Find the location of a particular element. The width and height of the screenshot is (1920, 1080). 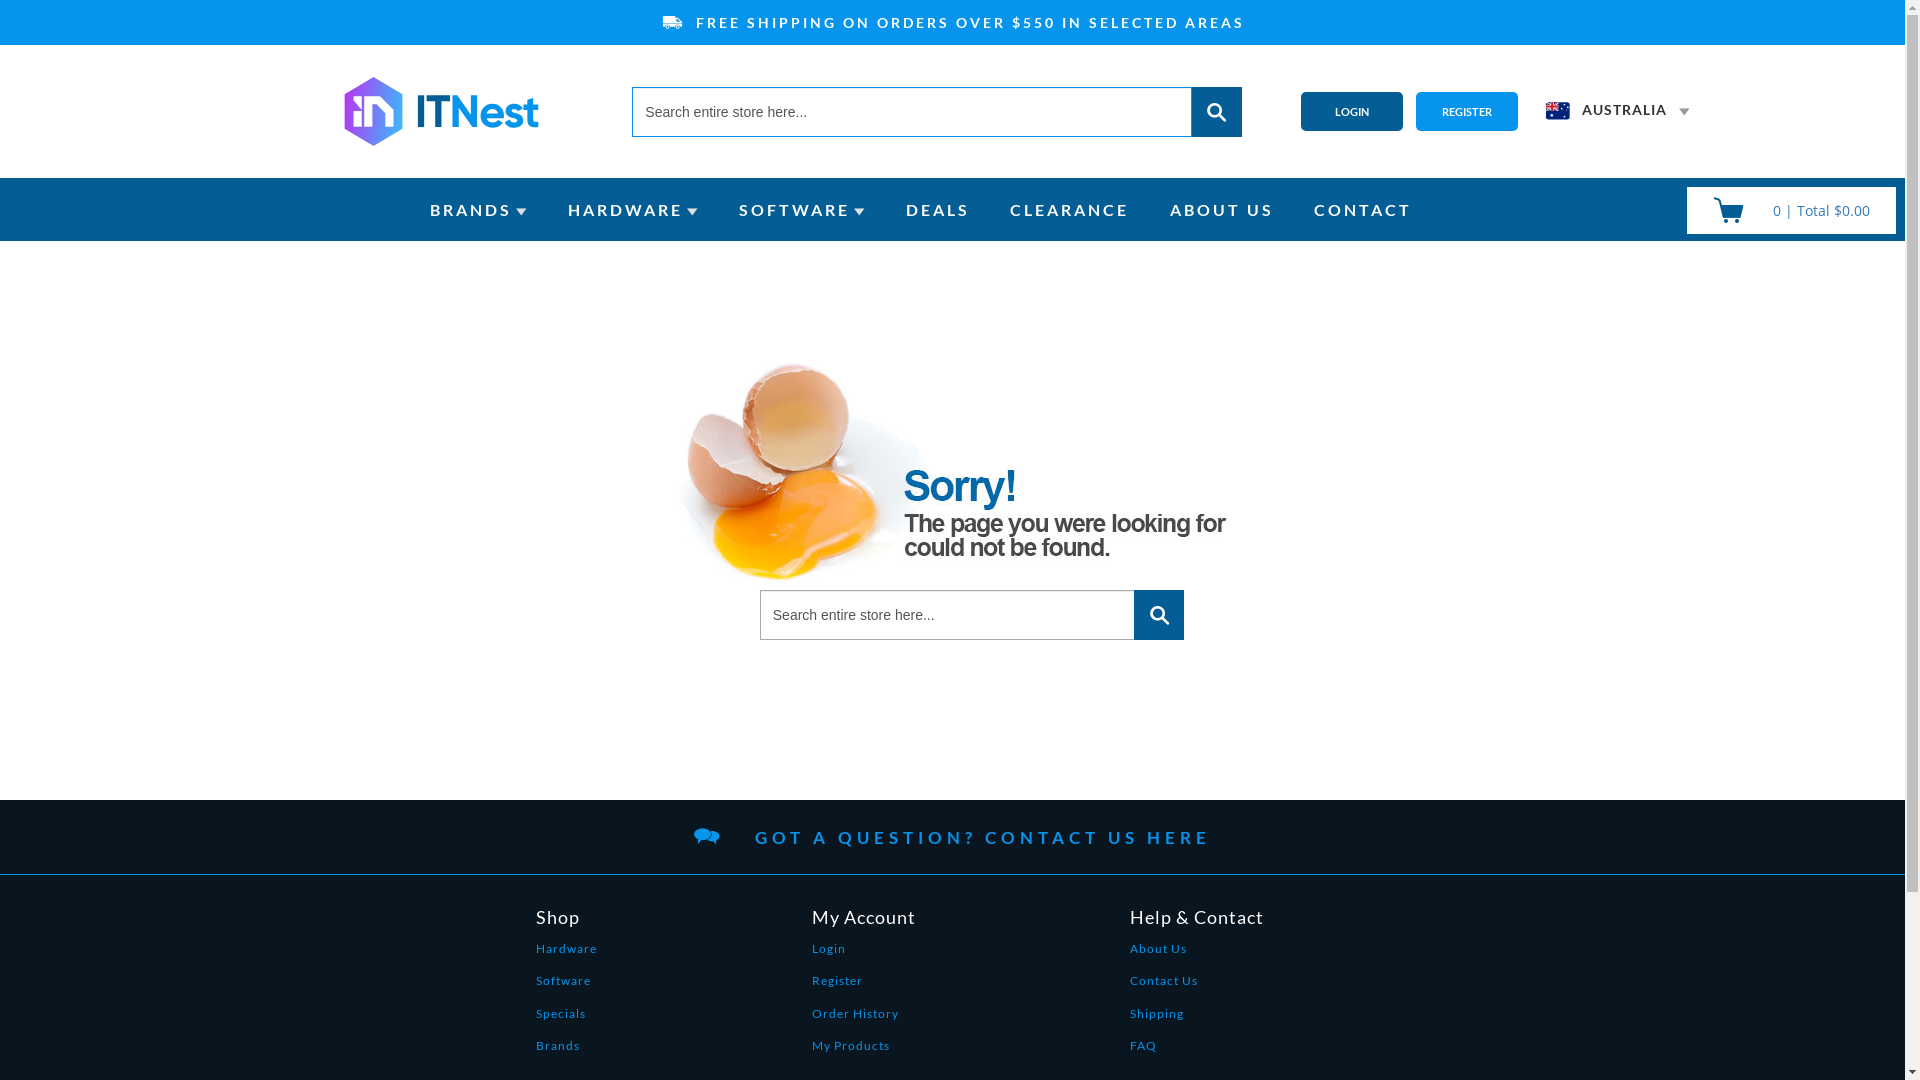

0 | Total $0.00 is located at coordinates (1792, 210).